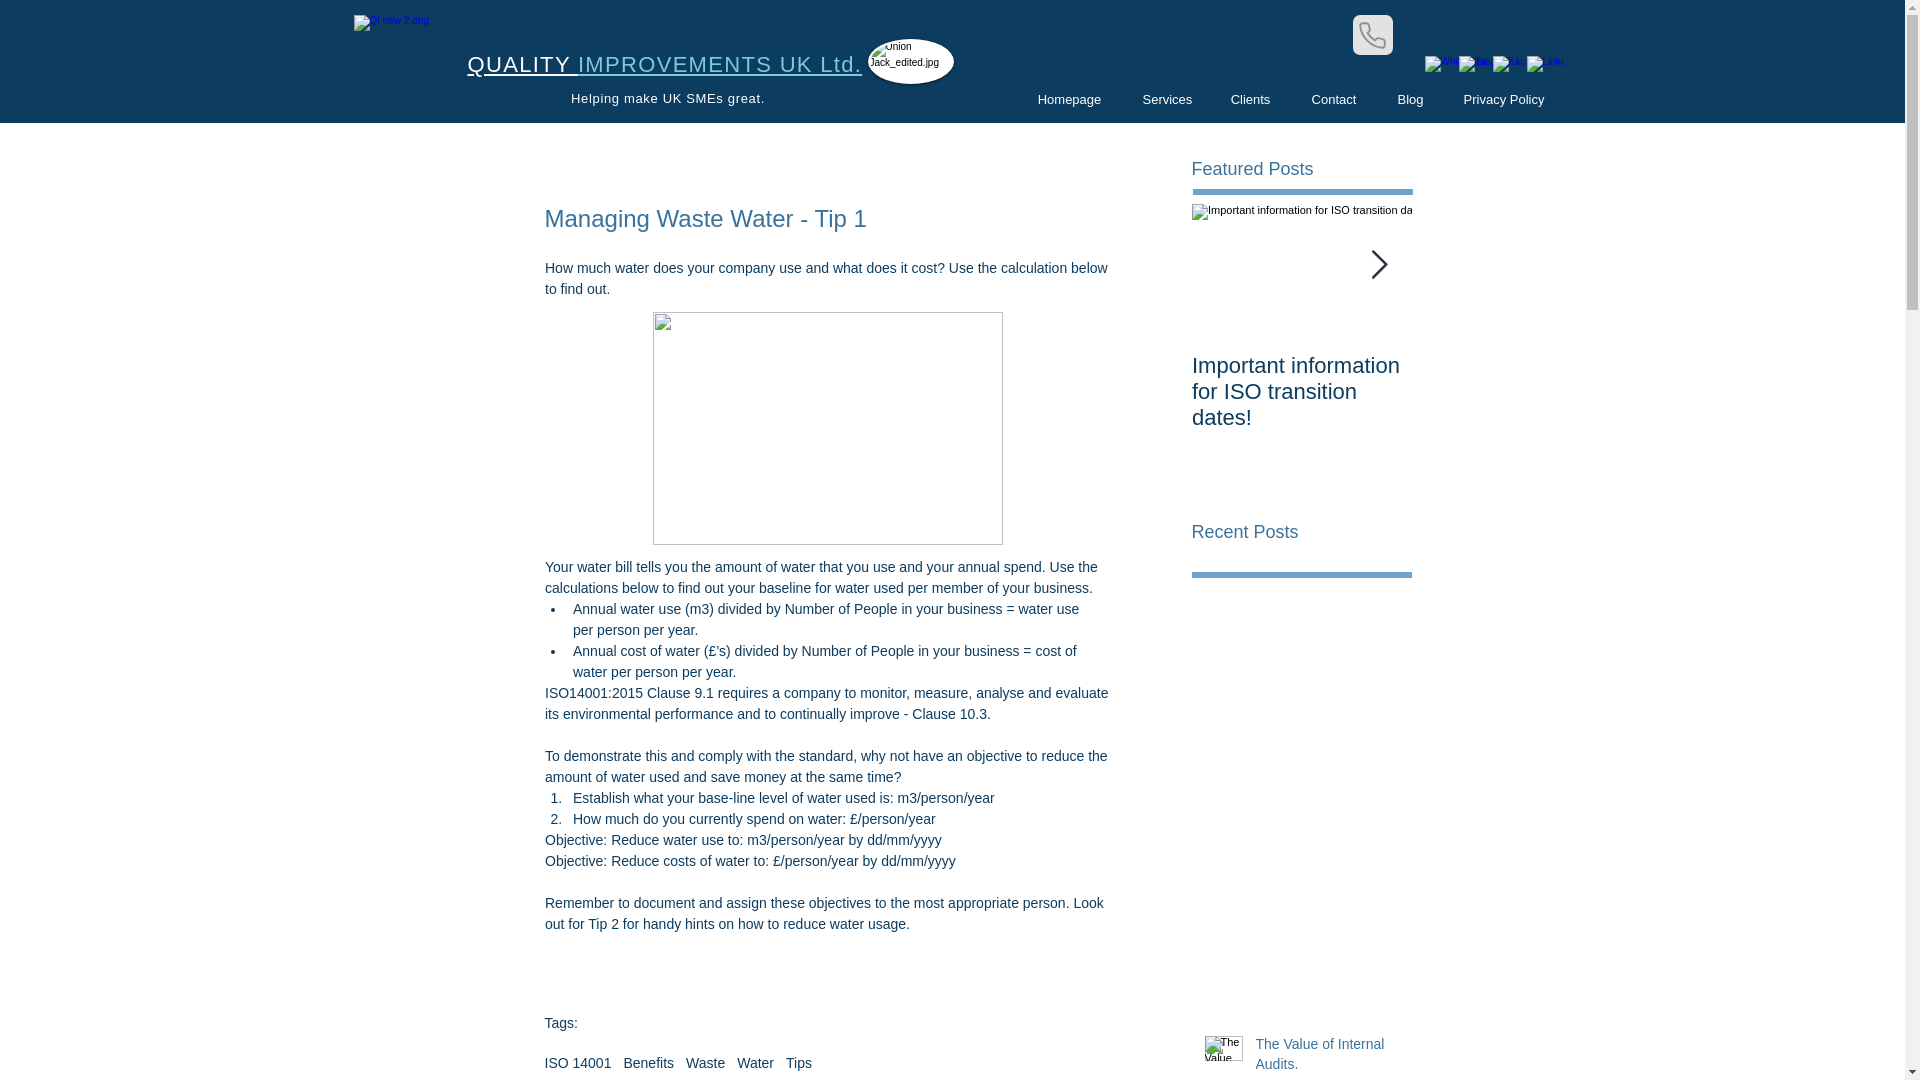  What do you see at coordinates (1522, 366) in the screenshot?
I see `Two new pages!` at bounding box center [1522, 366].